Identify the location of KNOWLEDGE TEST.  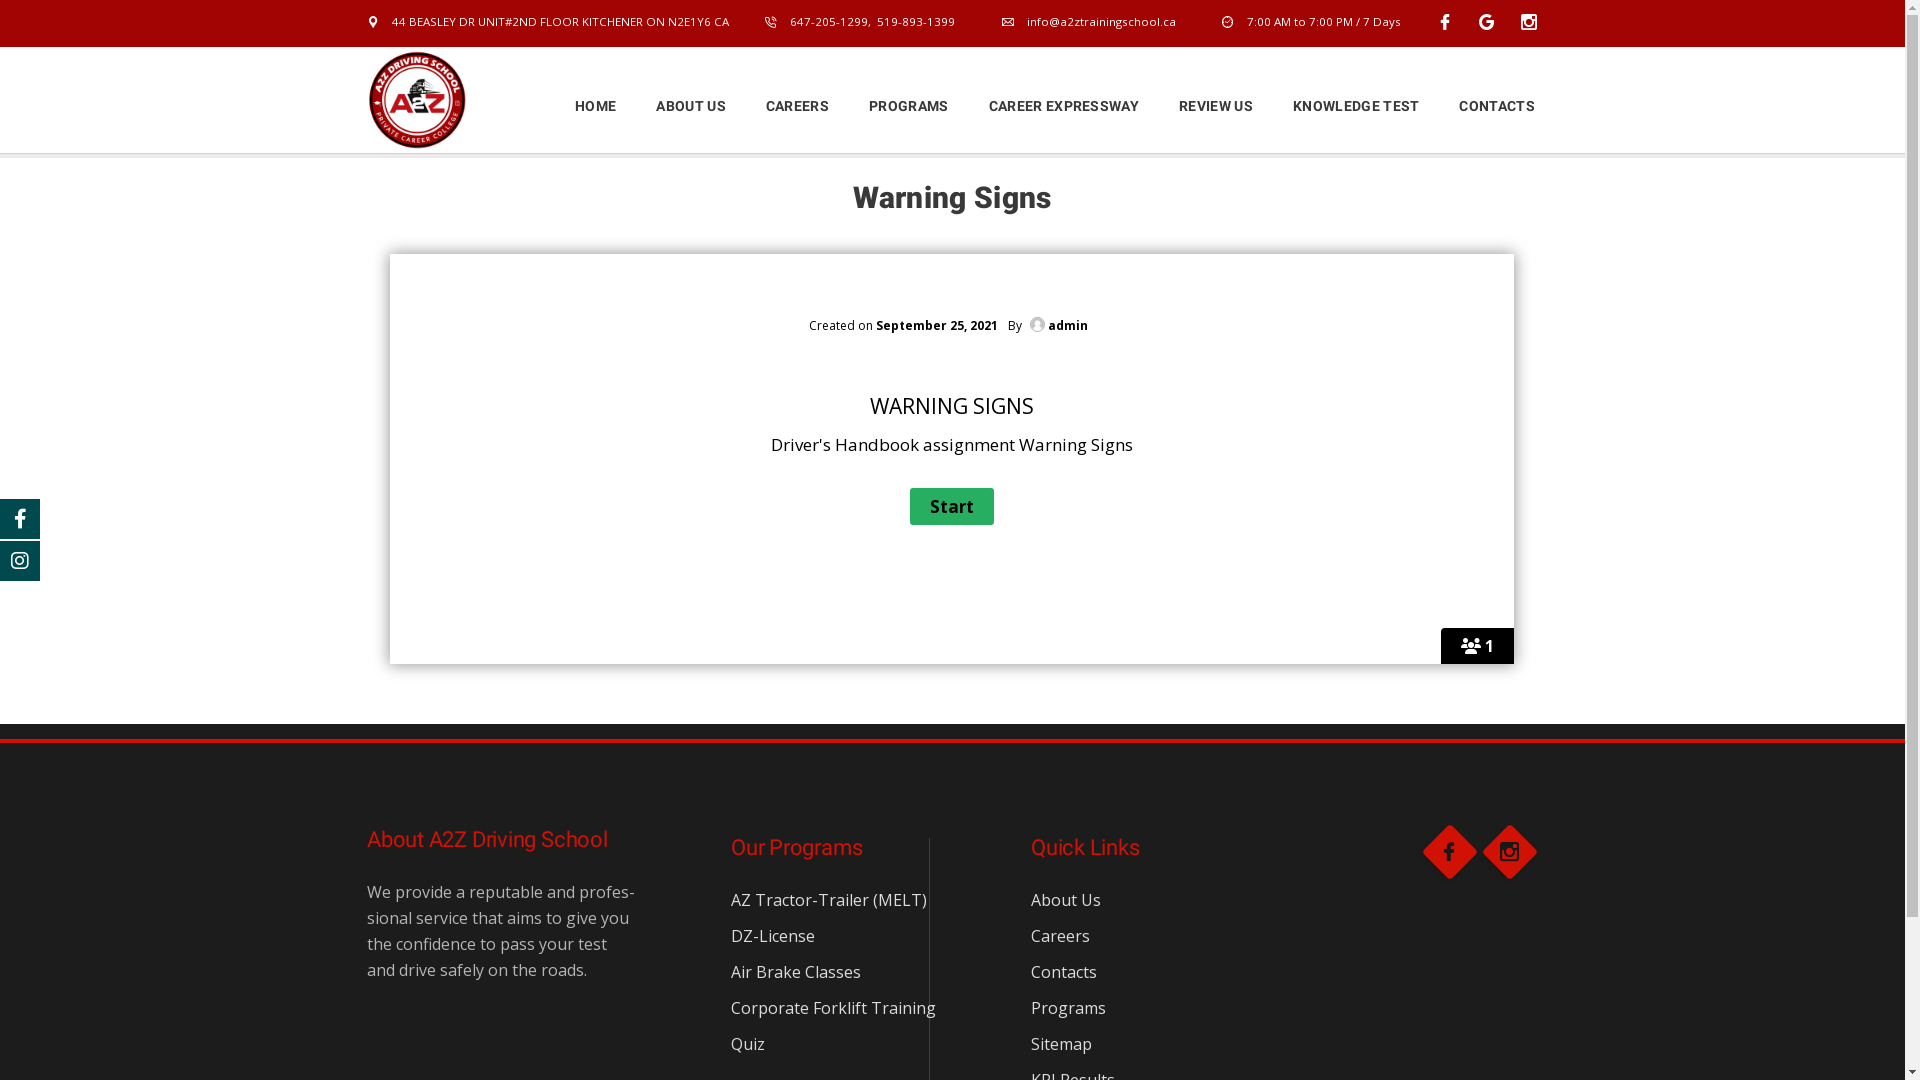
(1356, 106).